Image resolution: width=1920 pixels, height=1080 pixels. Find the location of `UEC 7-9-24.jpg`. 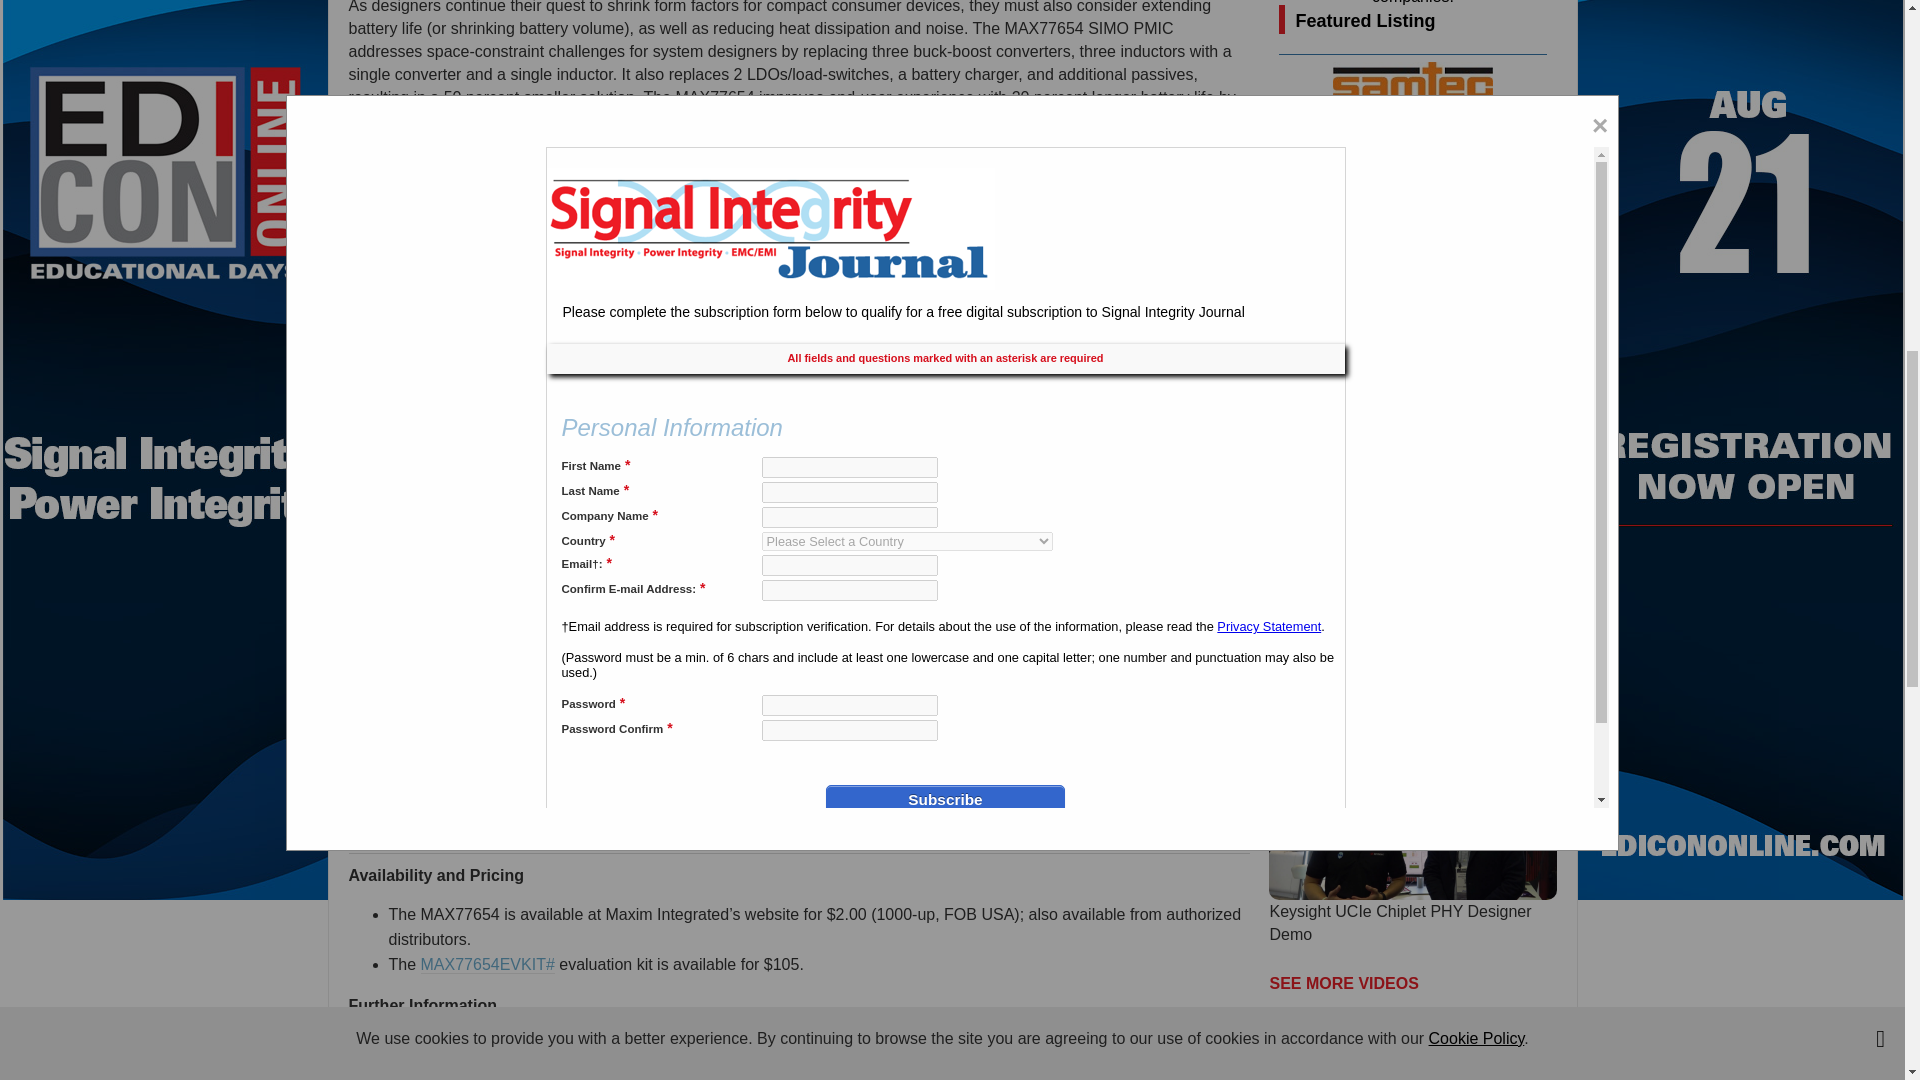

UEC 7-9-24.jpg is located at coordinates (1333, 310).